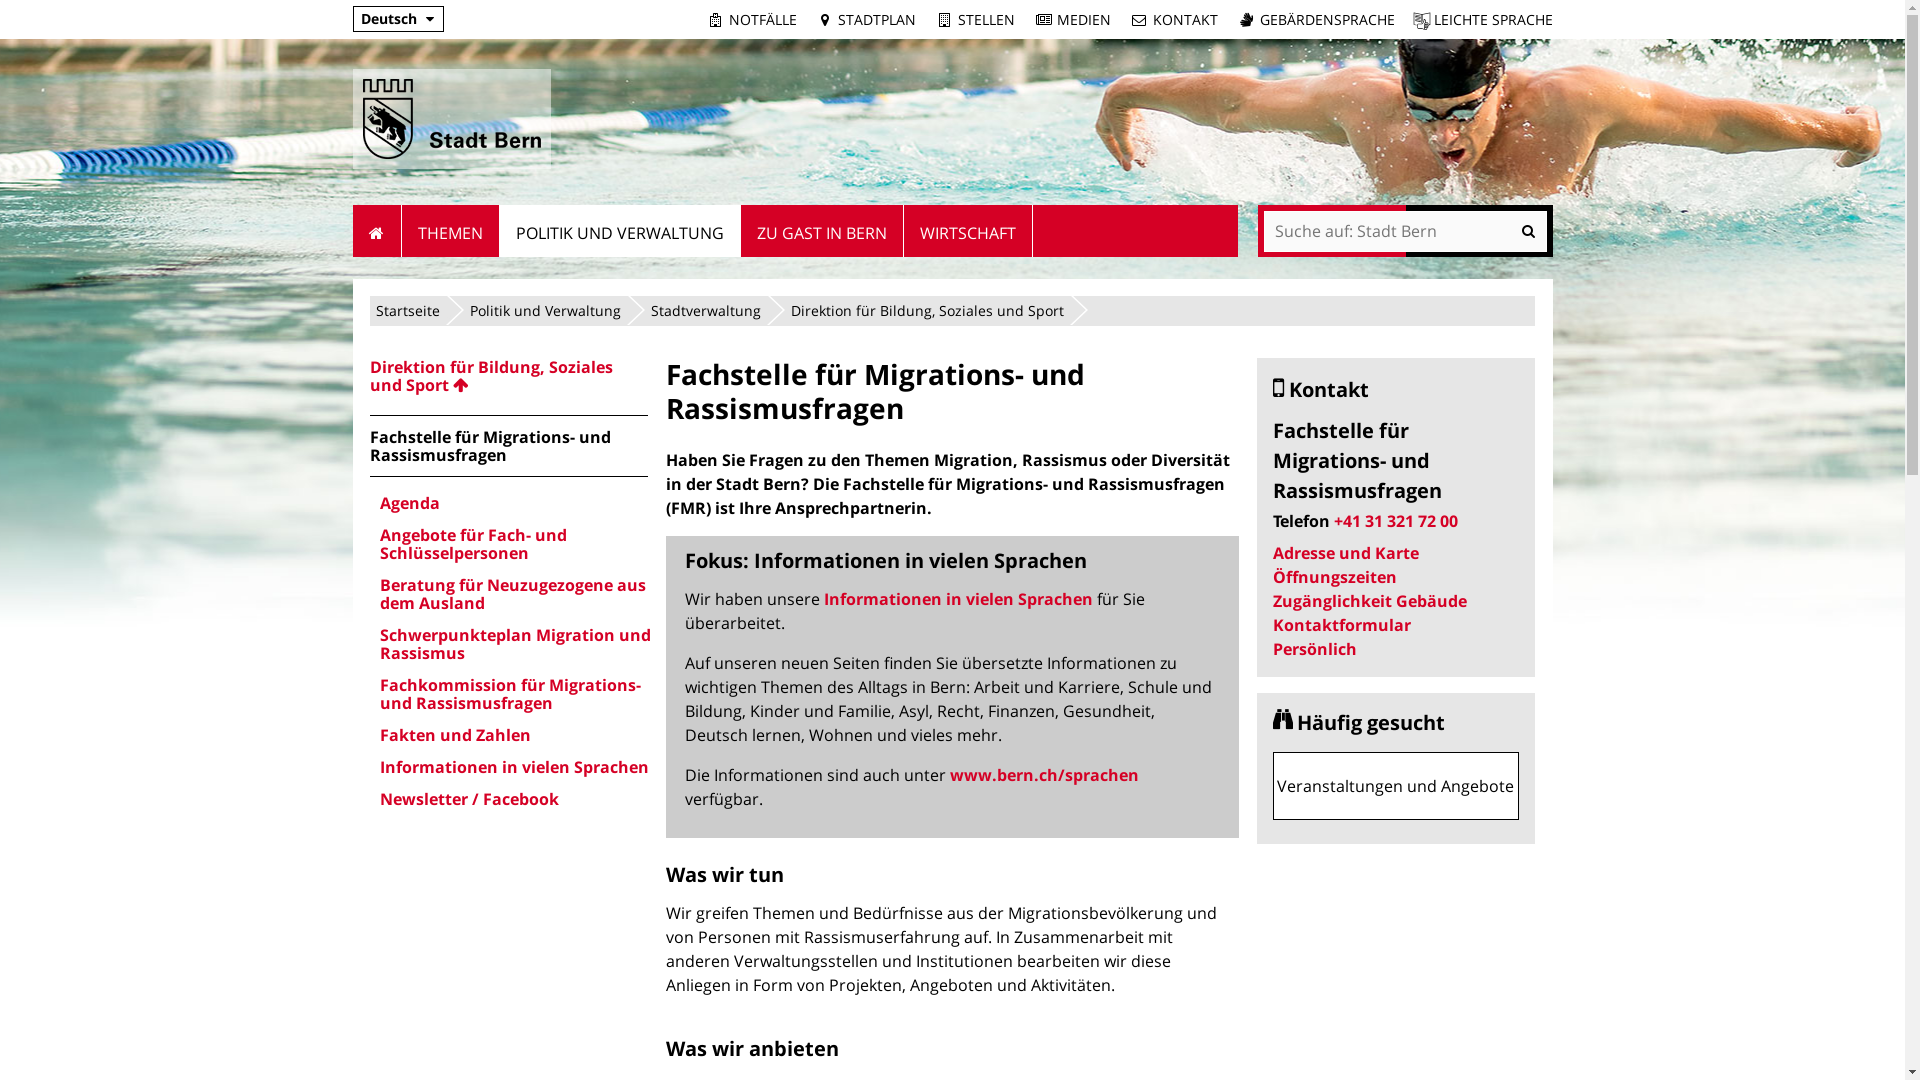  I want to click on Suchen, so click(1406, 232).